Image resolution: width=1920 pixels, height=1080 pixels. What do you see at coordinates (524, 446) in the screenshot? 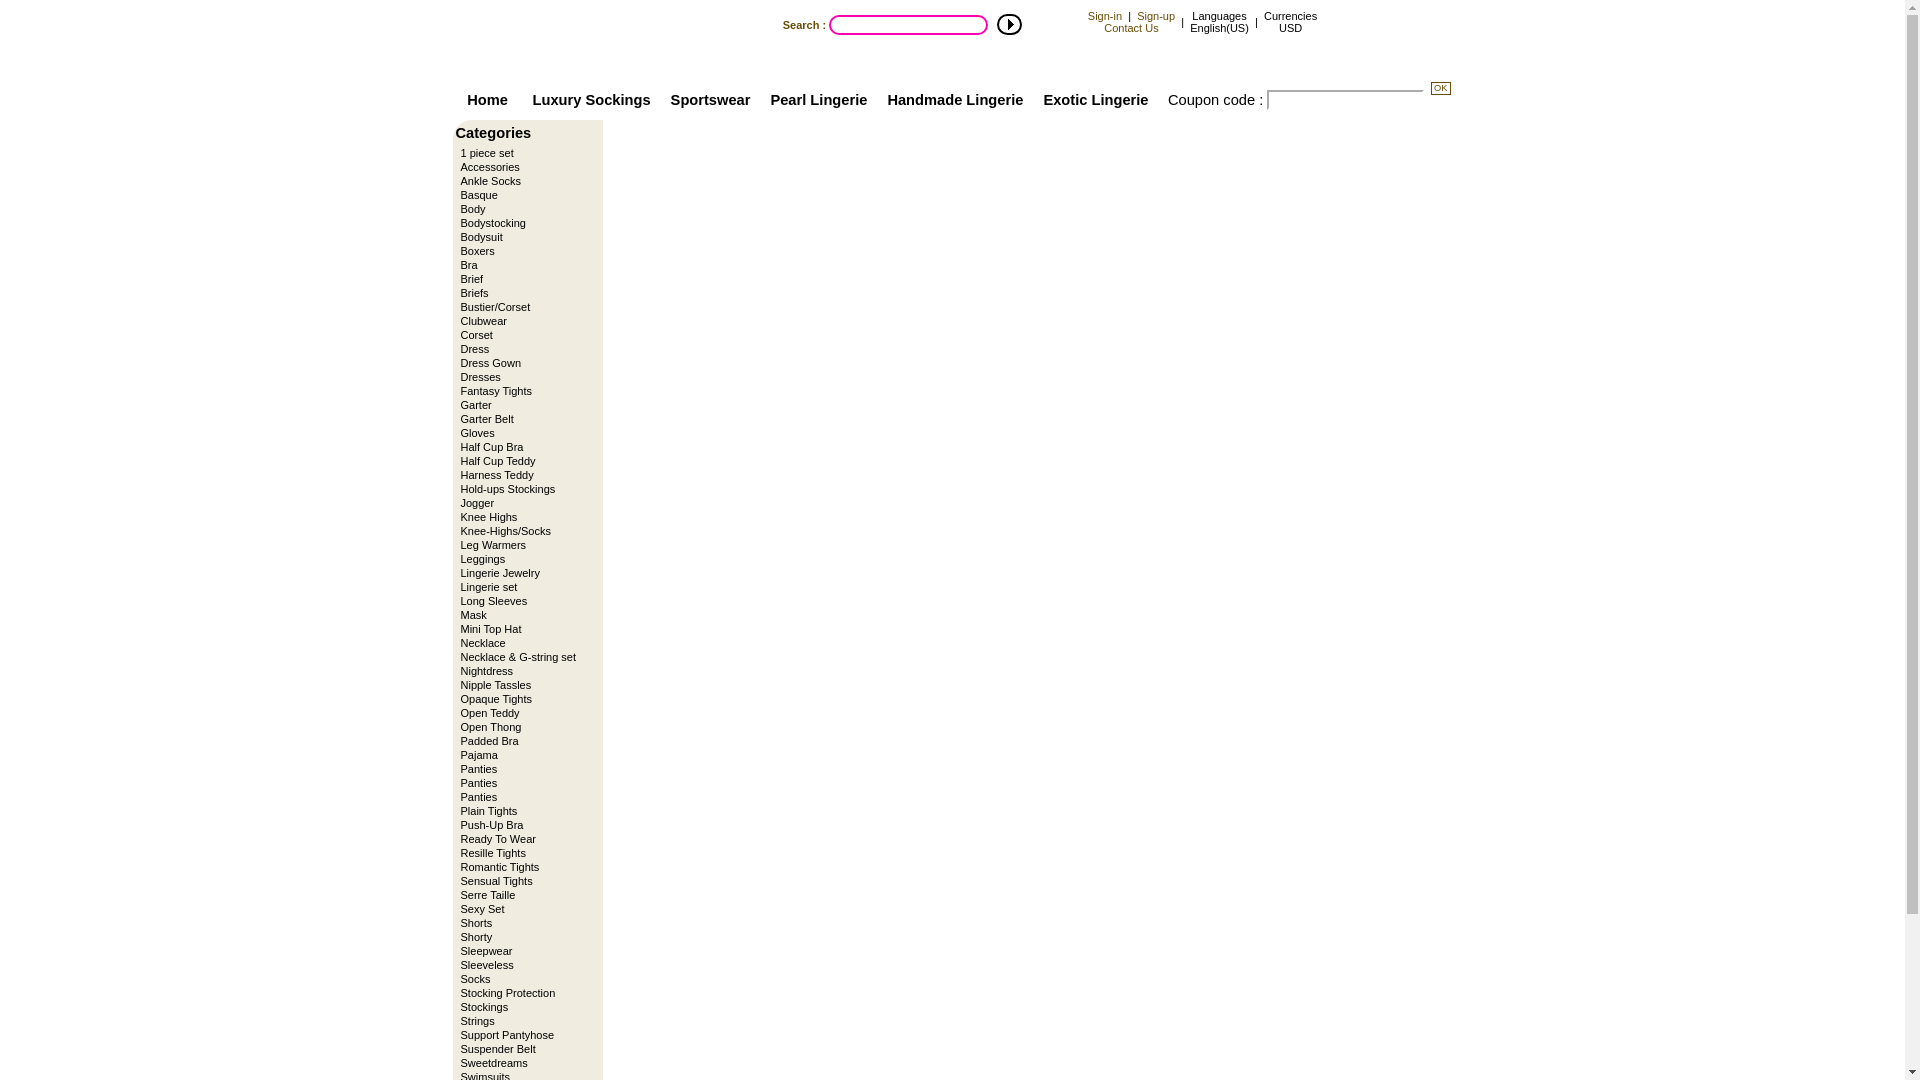
I see `Half Cup Bra` at bounding box center [524, 446].